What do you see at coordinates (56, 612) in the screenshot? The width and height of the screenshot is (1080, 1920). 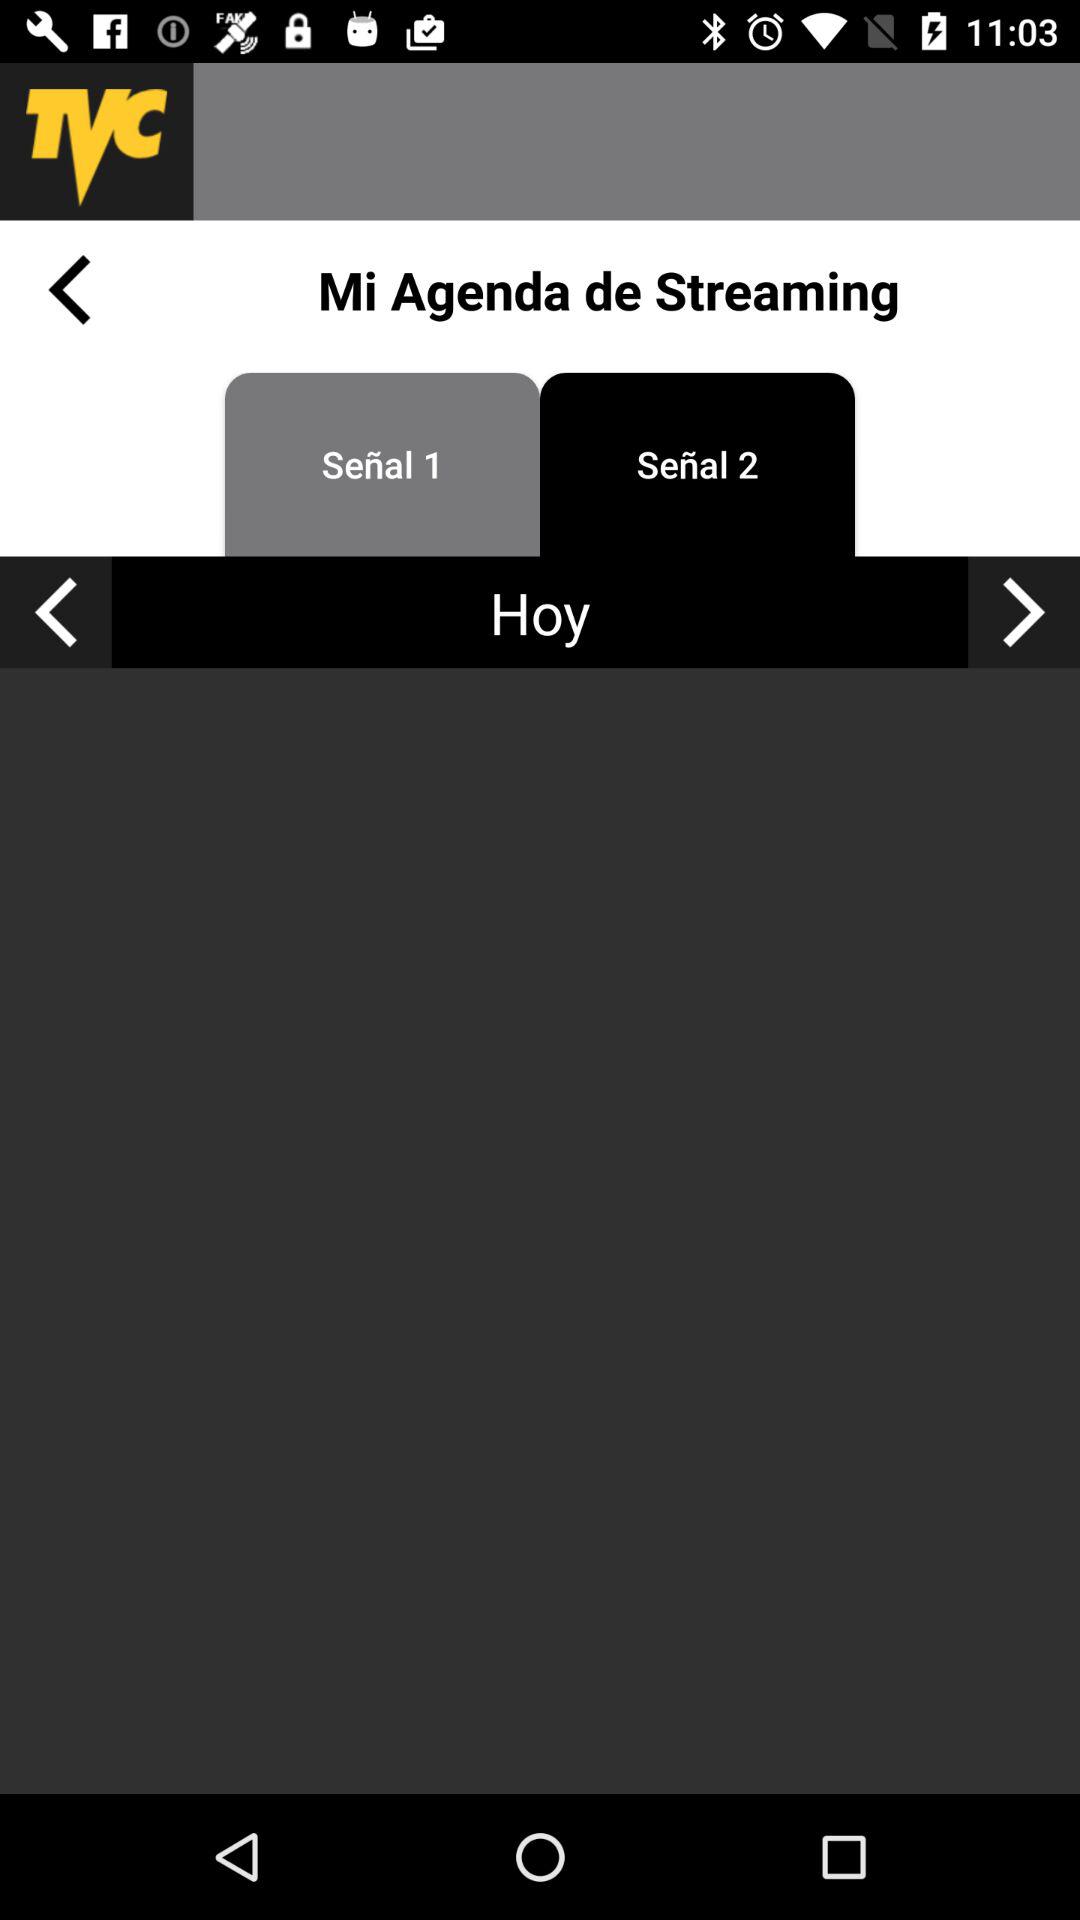 I see `go back to previous selection` at bounding box center [56, 612].